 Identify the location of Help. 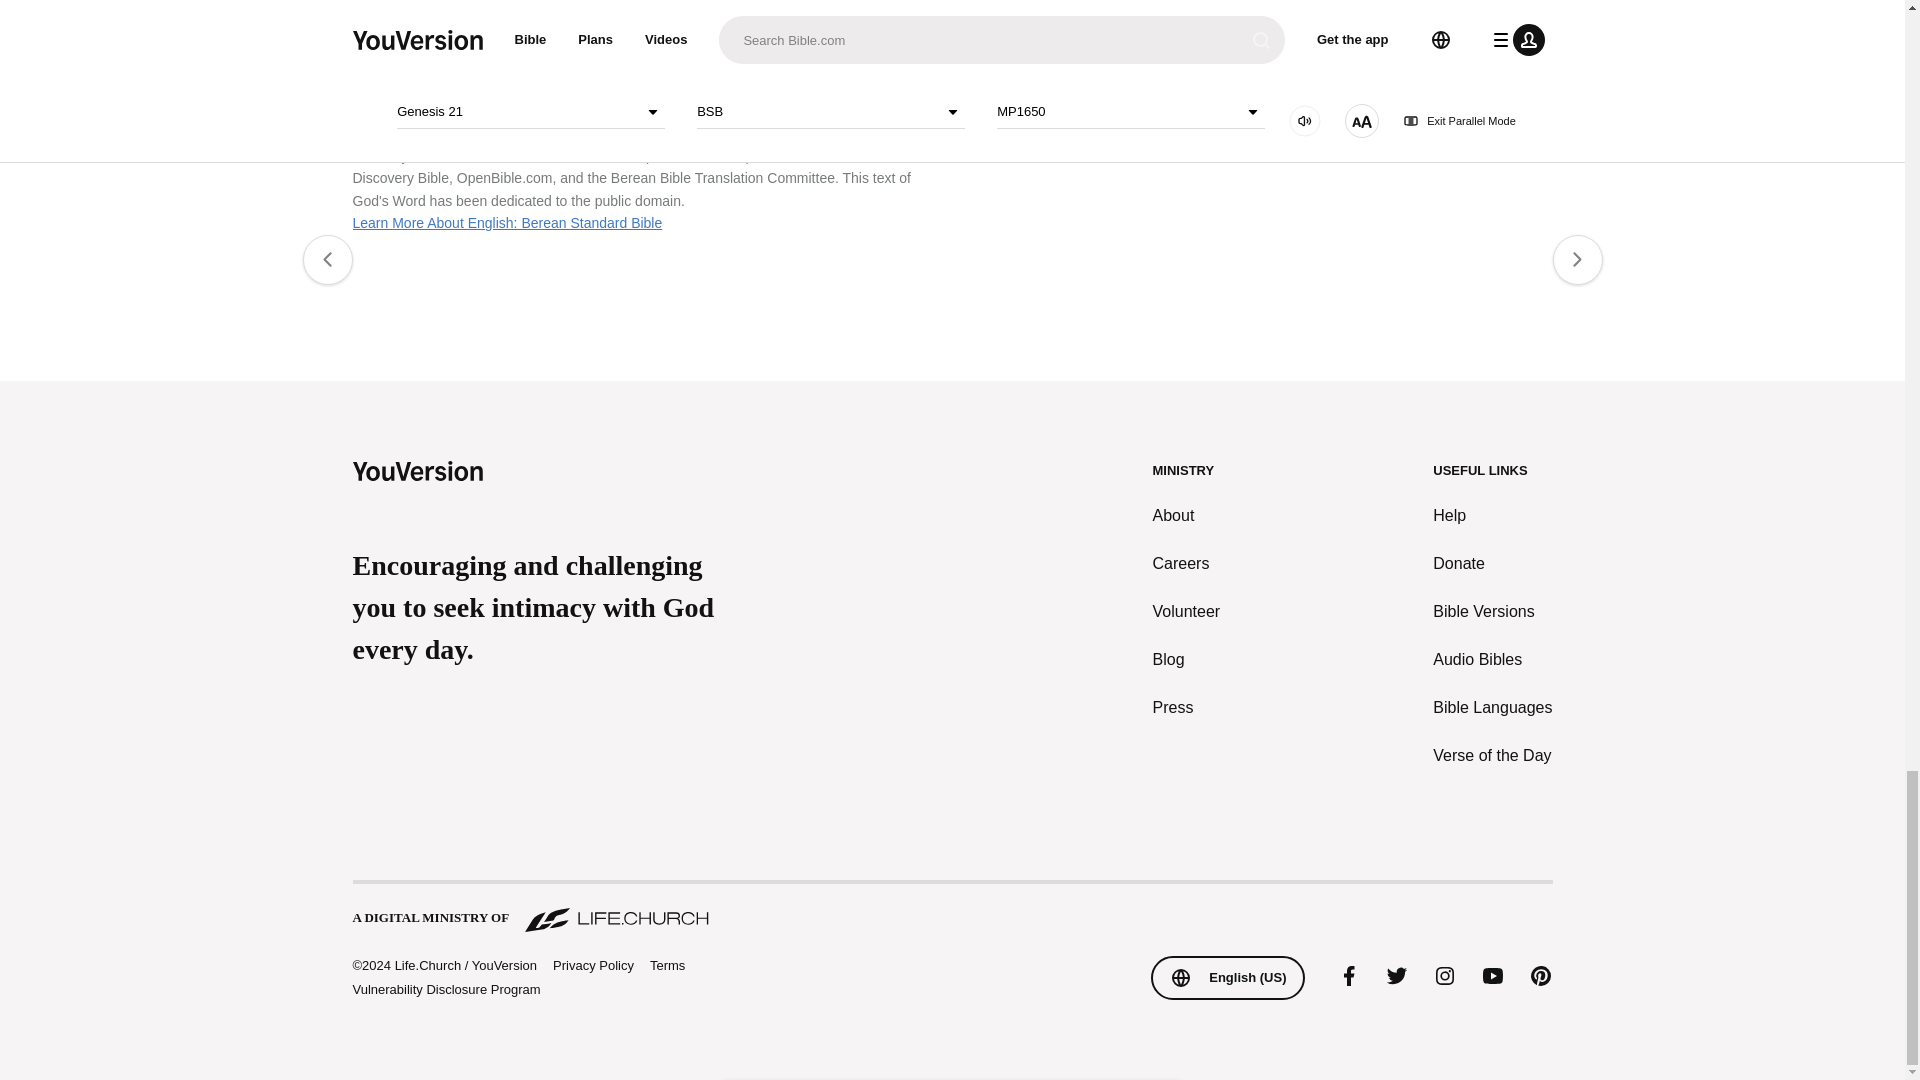
(1492, 516).